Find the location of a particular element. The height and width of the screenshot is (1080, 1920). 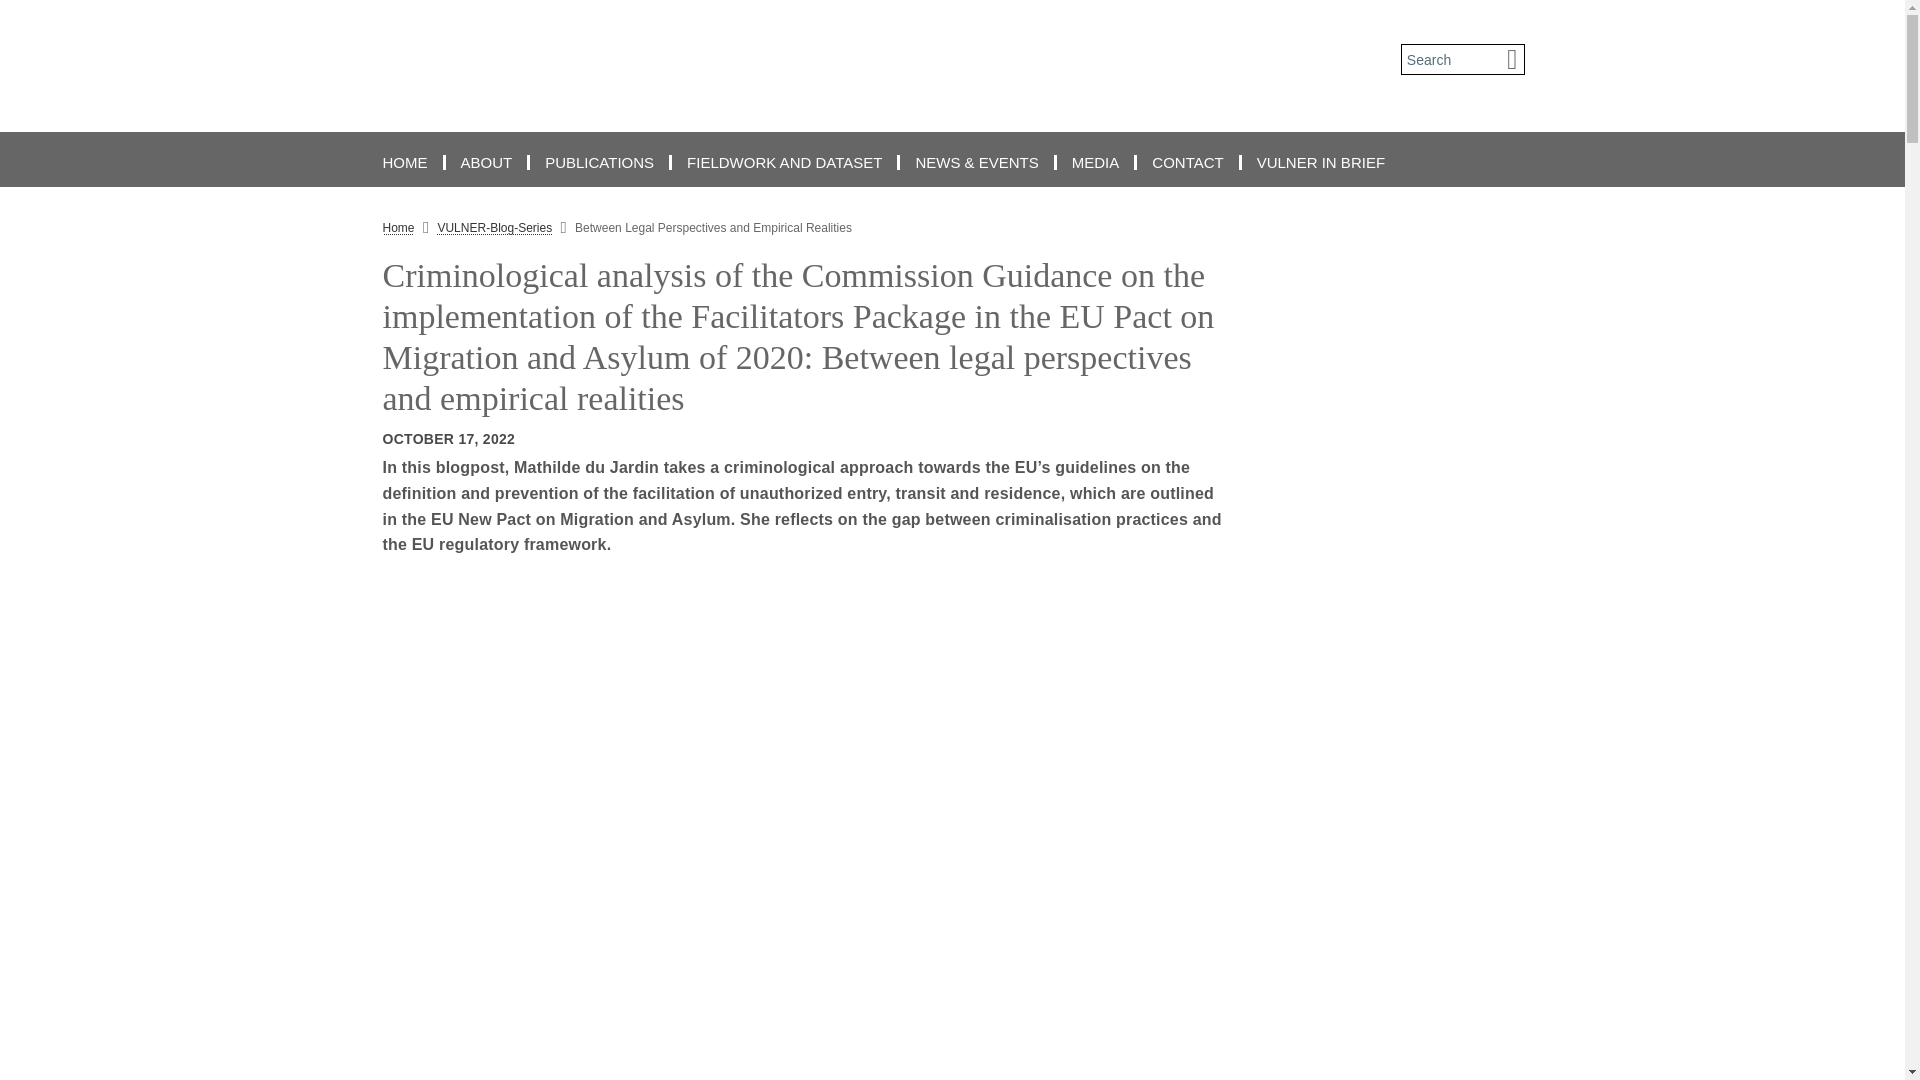

VULNER-Blog-Series is located at coordinates (494, 228).